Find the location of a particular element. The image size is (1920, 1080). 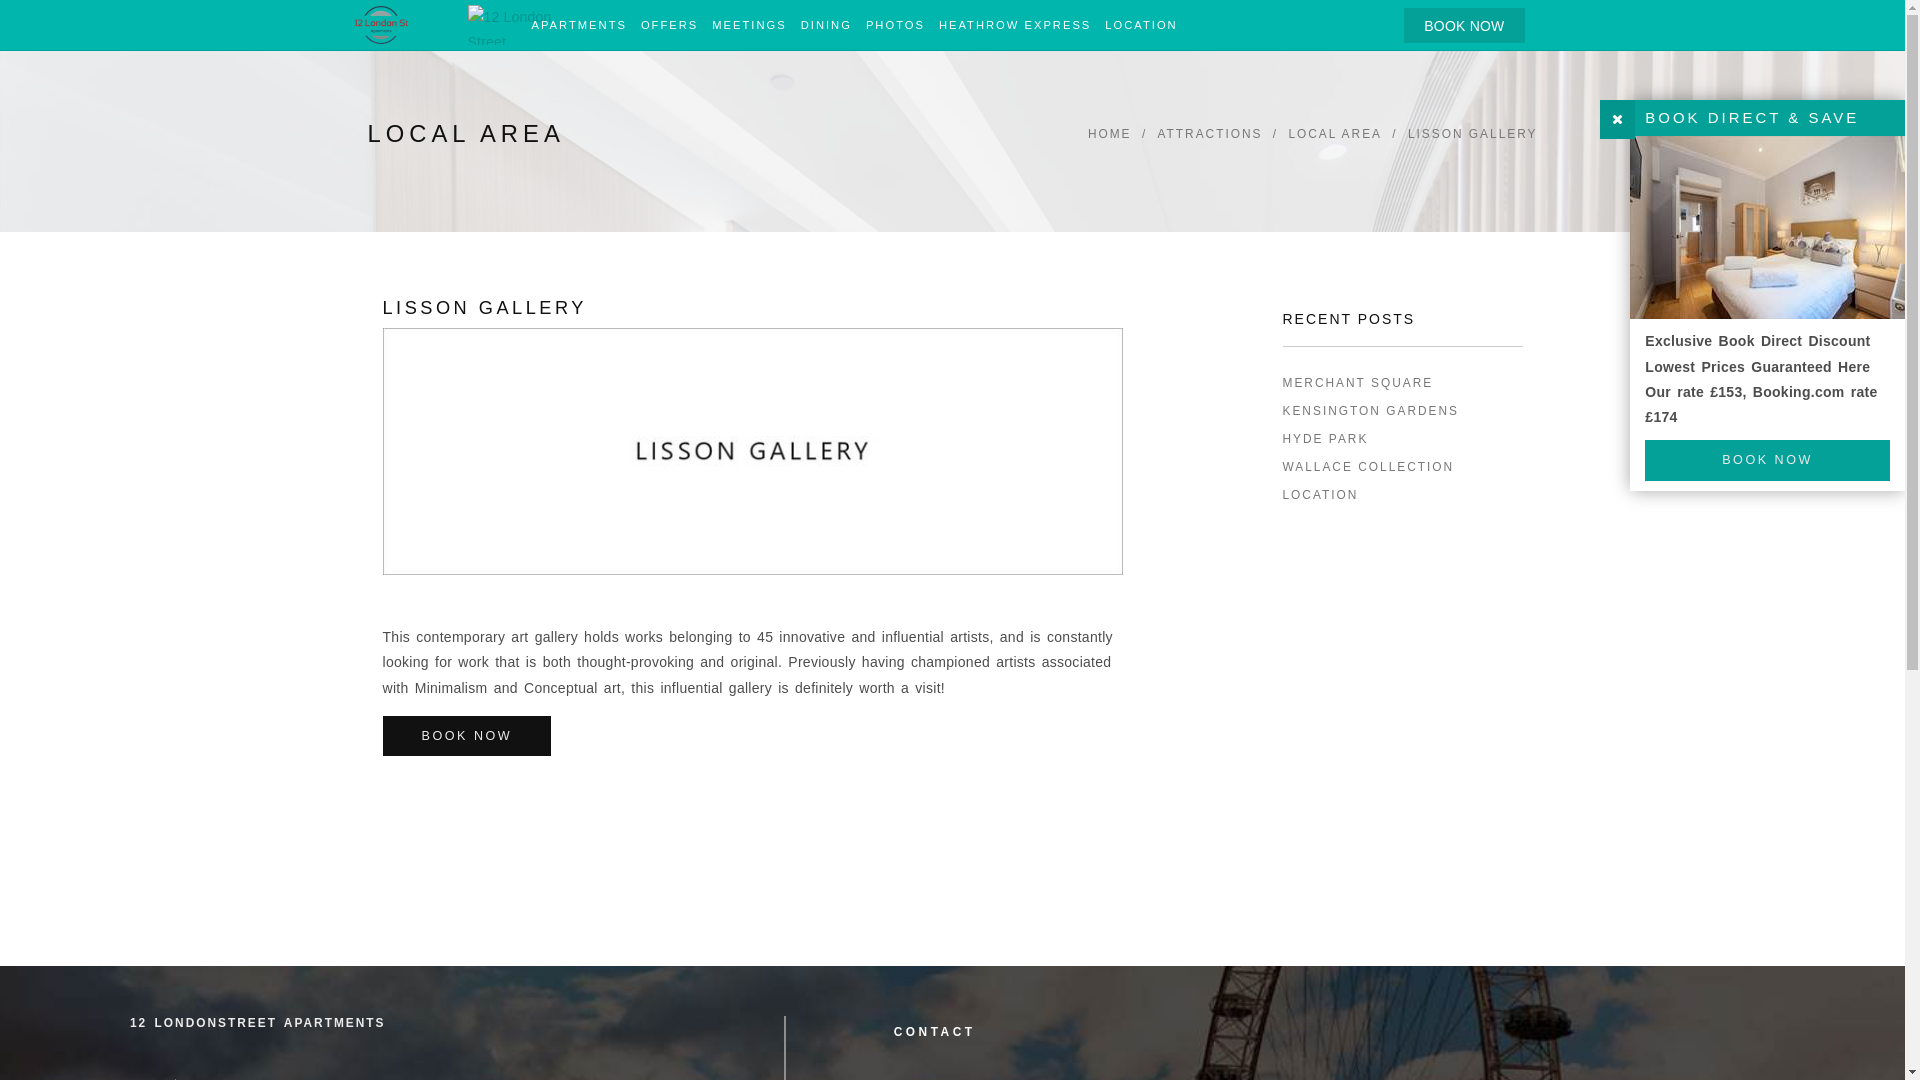

APARTMENTS is located at coordinates (578, 25).